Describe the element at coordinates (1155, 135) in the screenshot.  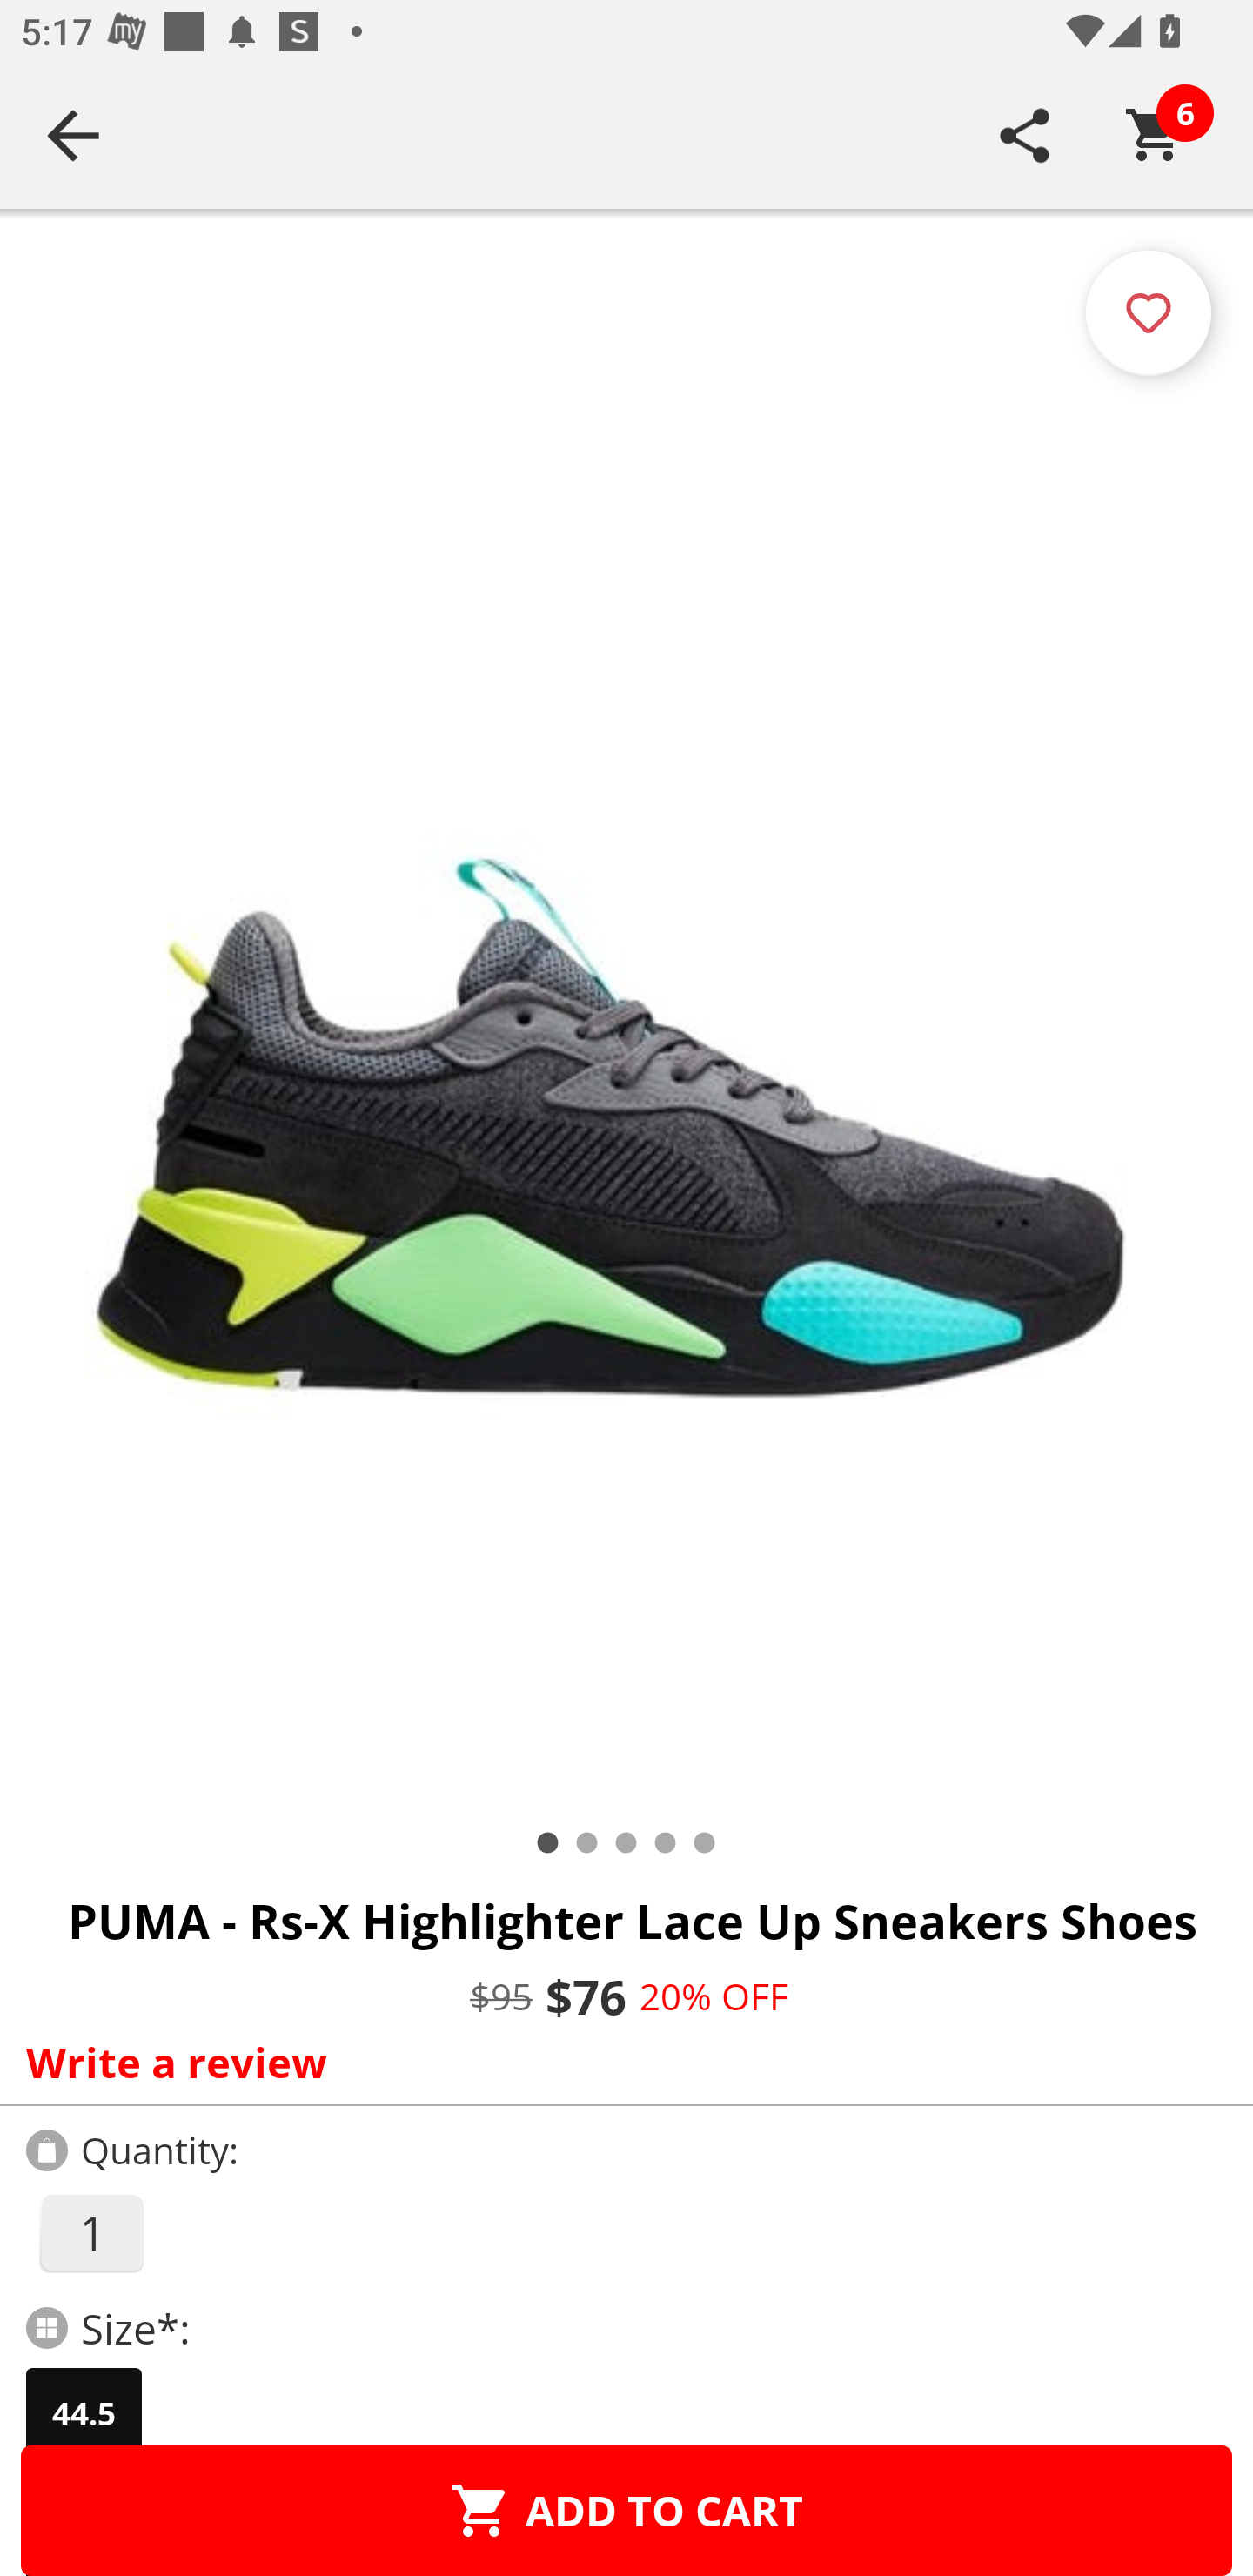
I see `Cart` at that location.